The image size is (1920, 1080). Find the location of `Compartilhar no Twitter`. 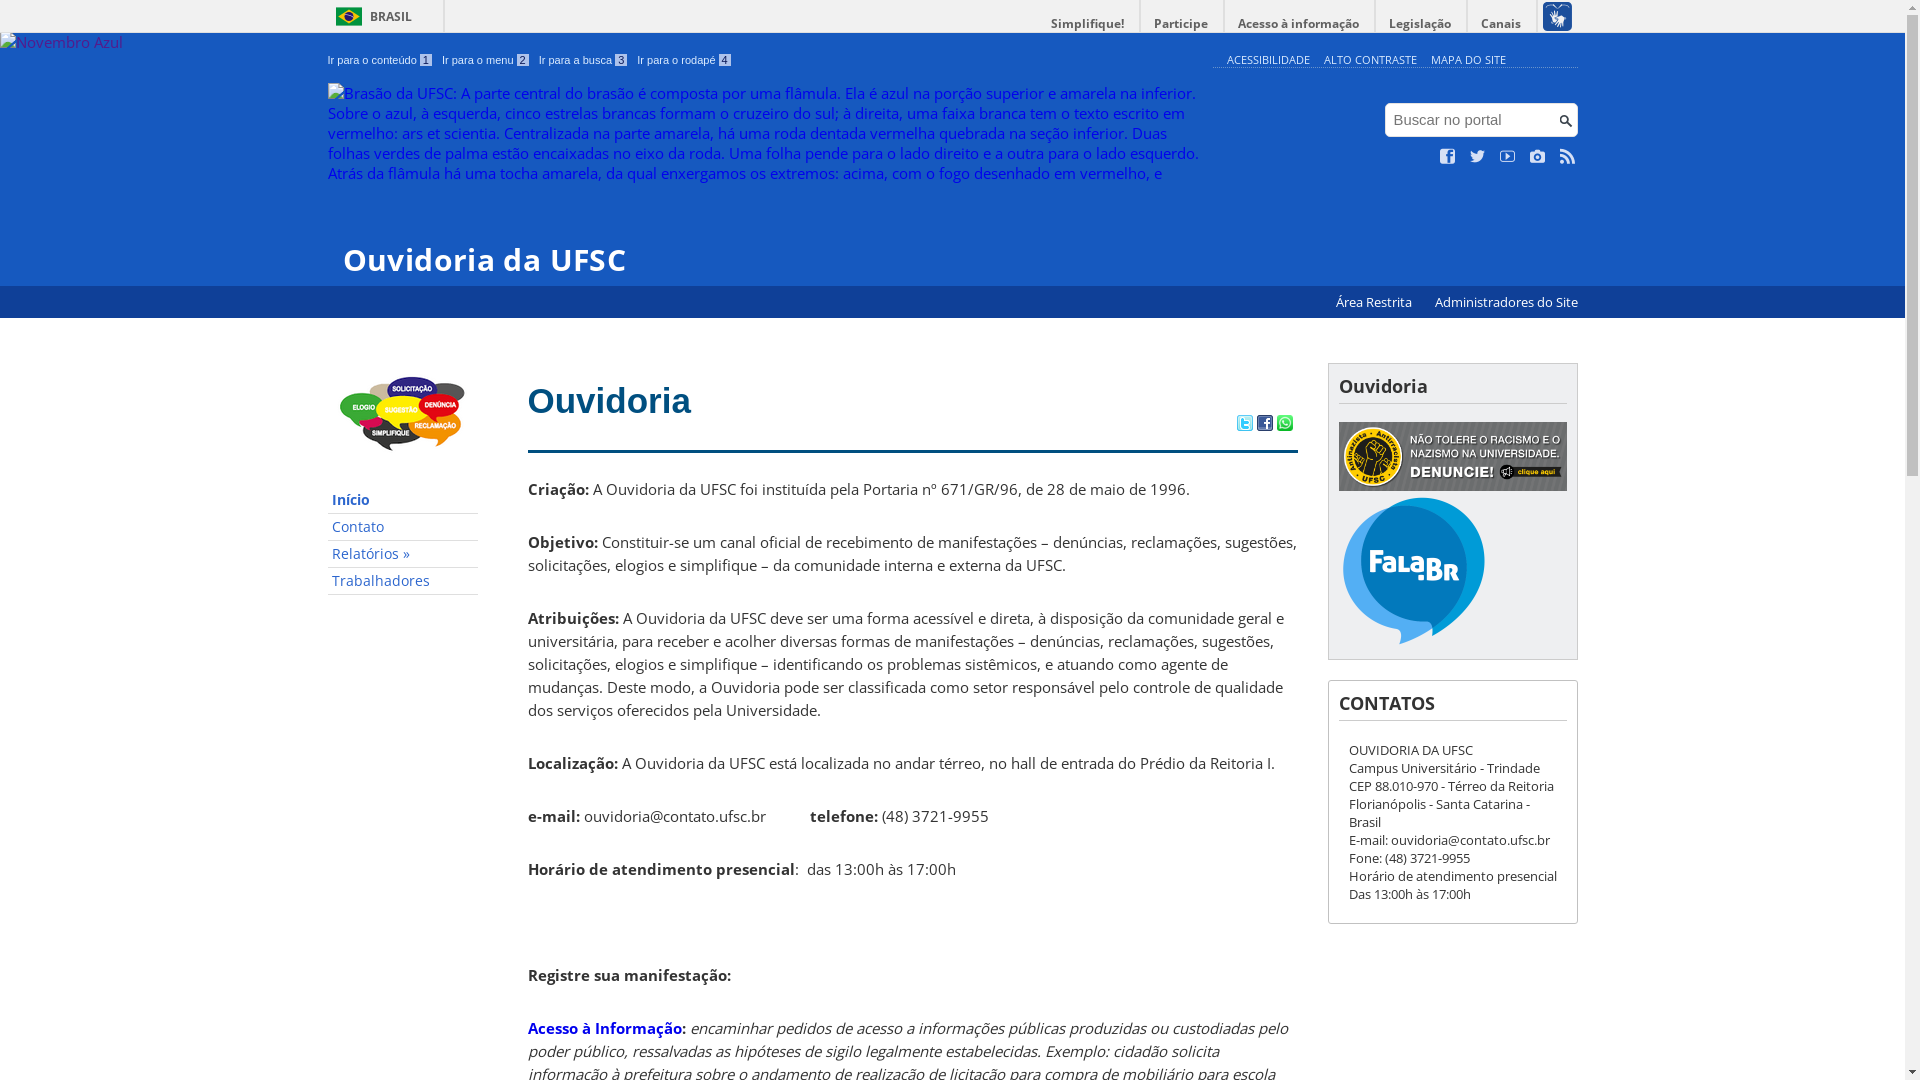

Compartilhar no Twitter is located at coordinates (1244, 425).